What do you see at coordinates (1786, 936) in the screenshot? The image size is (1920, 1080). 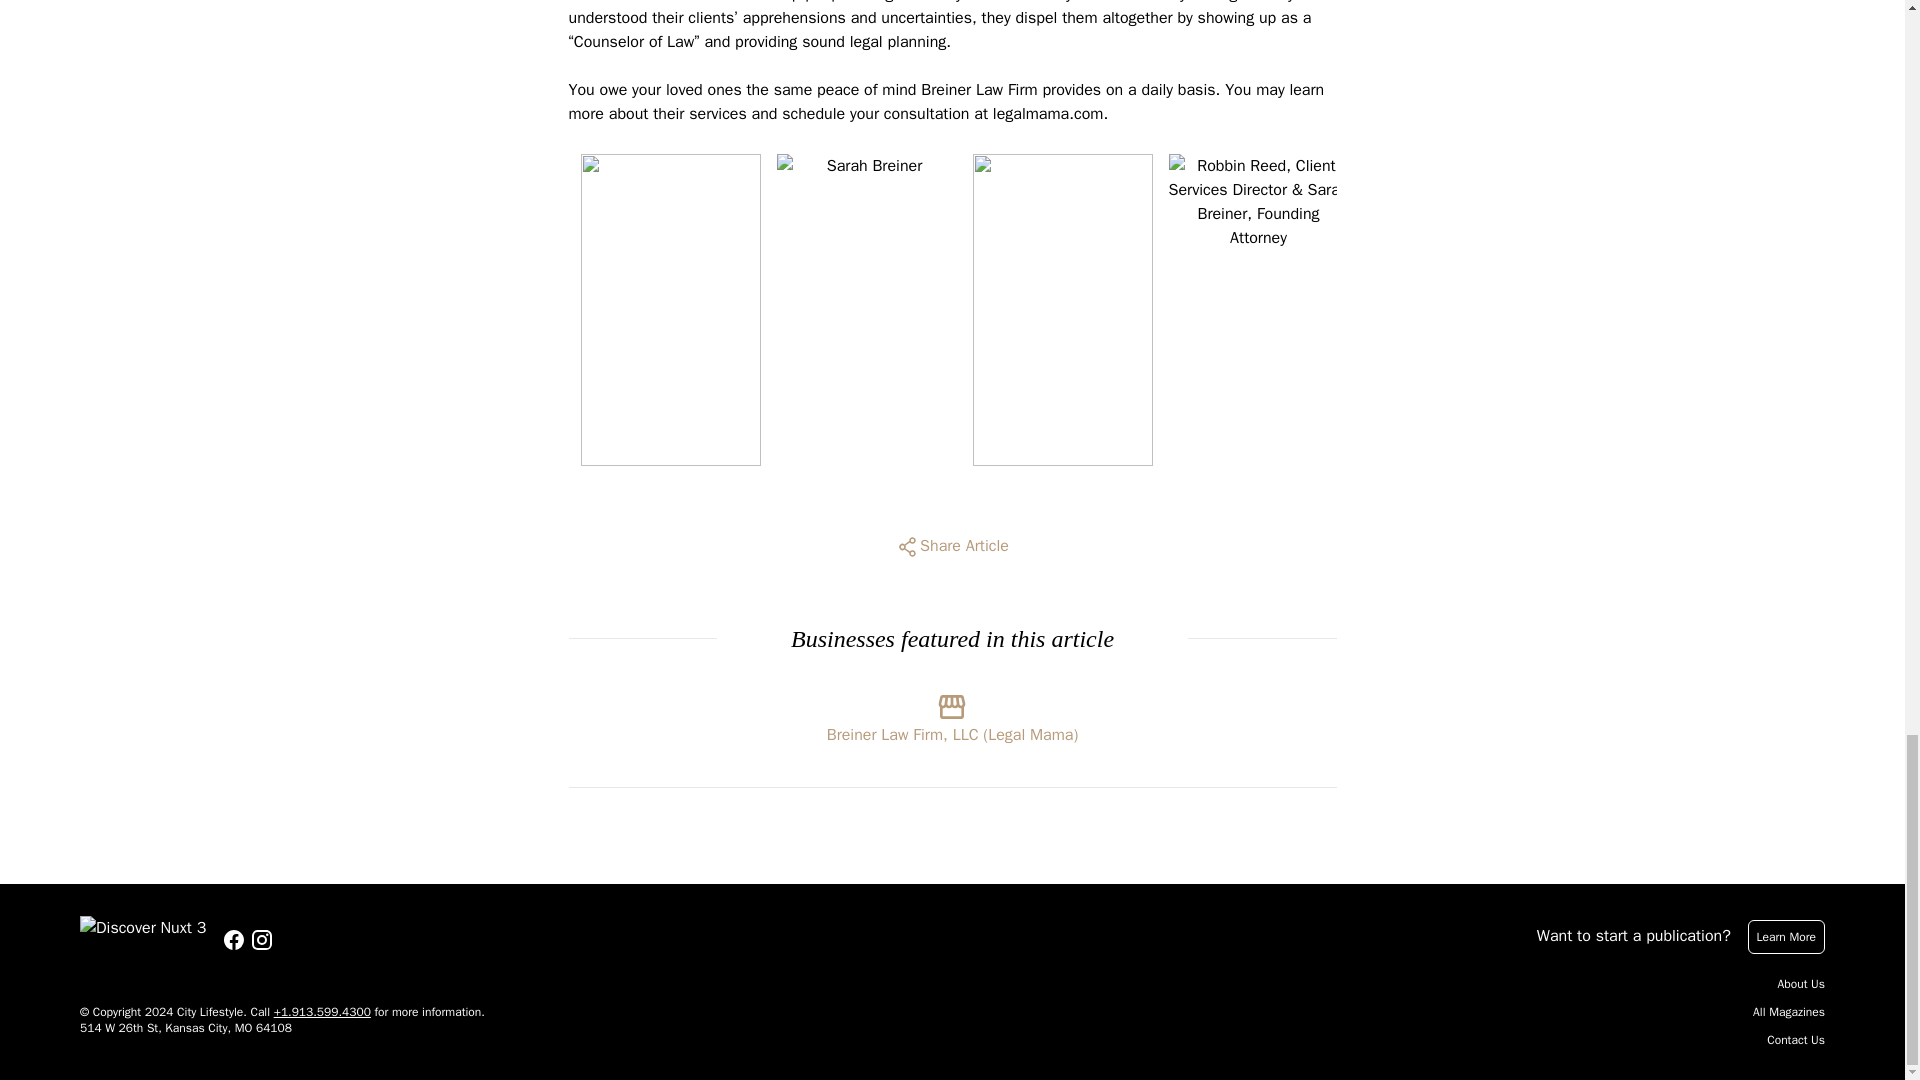 I see `Learn More` at bounding box center [1786, 936].